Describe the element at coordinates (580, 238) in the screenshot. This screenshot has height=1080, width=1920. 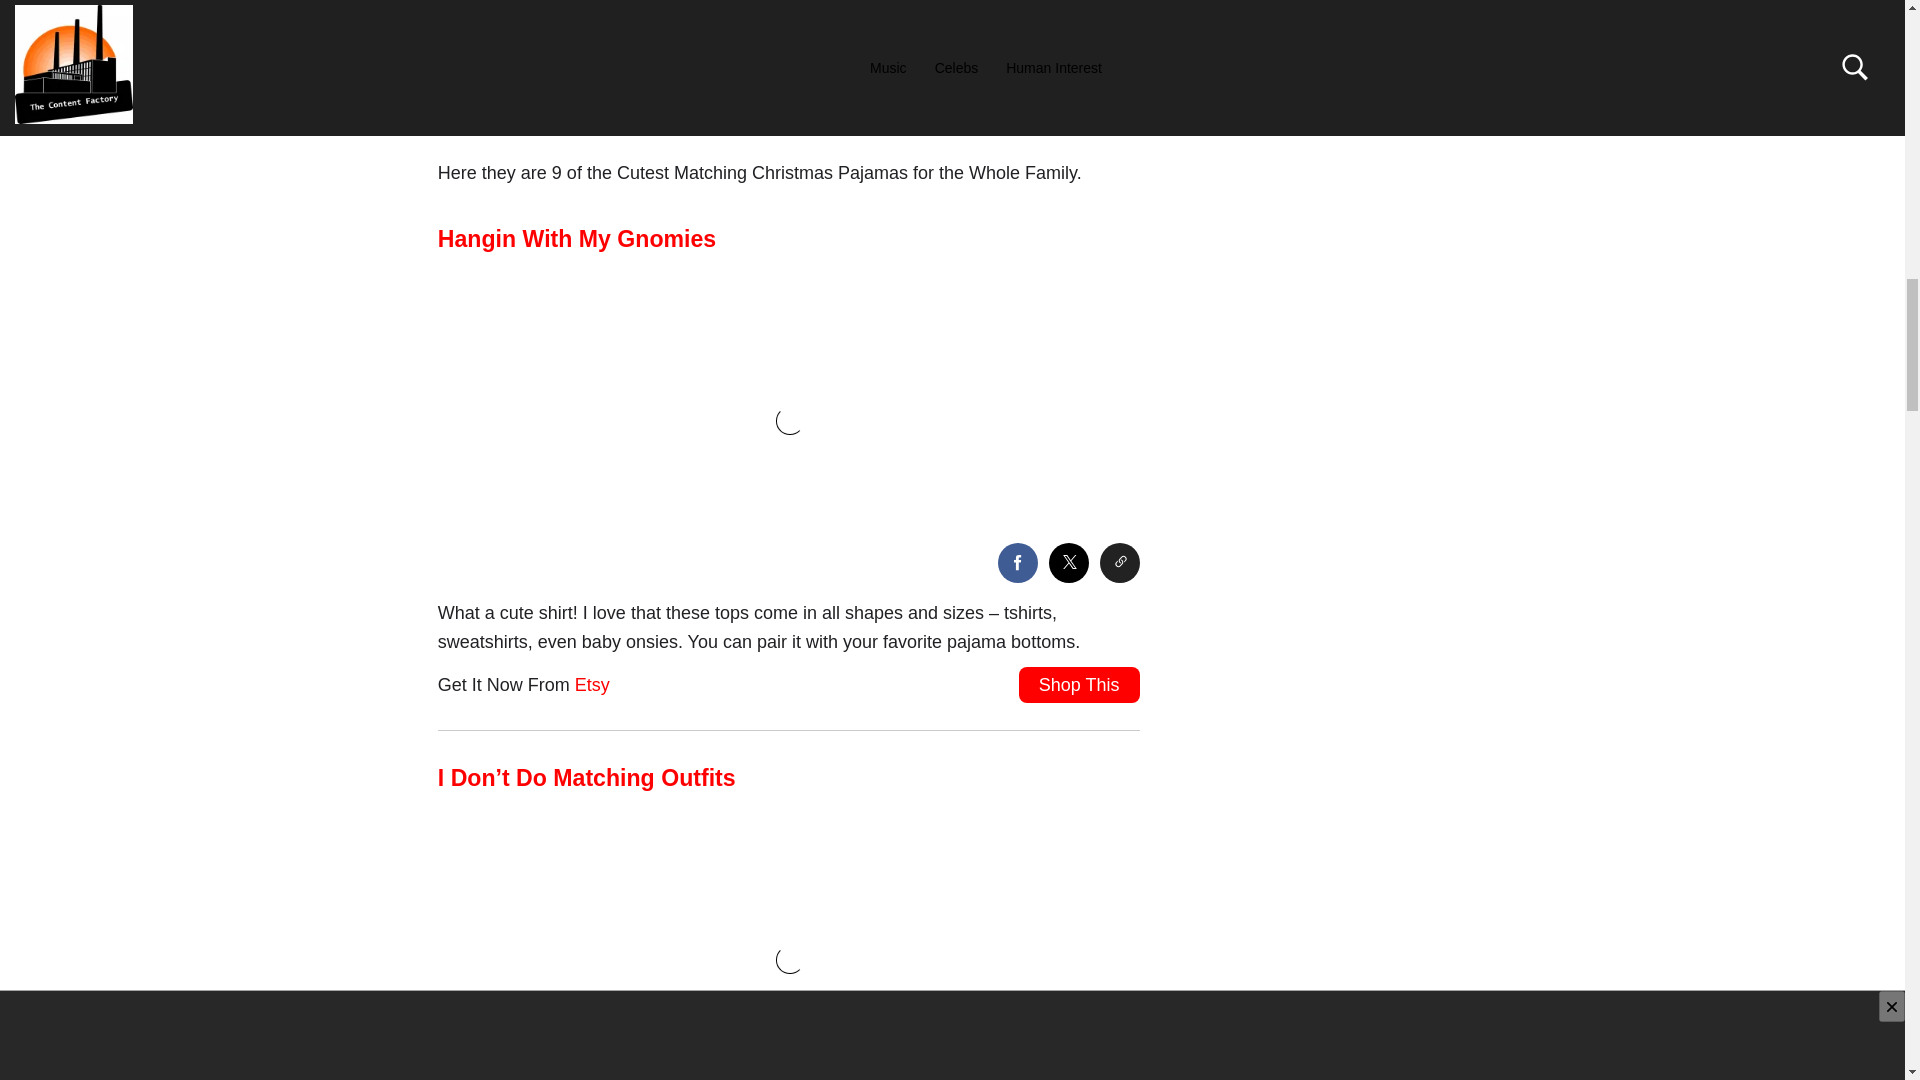
I see `Hangin With My Gnomies ` at that location.